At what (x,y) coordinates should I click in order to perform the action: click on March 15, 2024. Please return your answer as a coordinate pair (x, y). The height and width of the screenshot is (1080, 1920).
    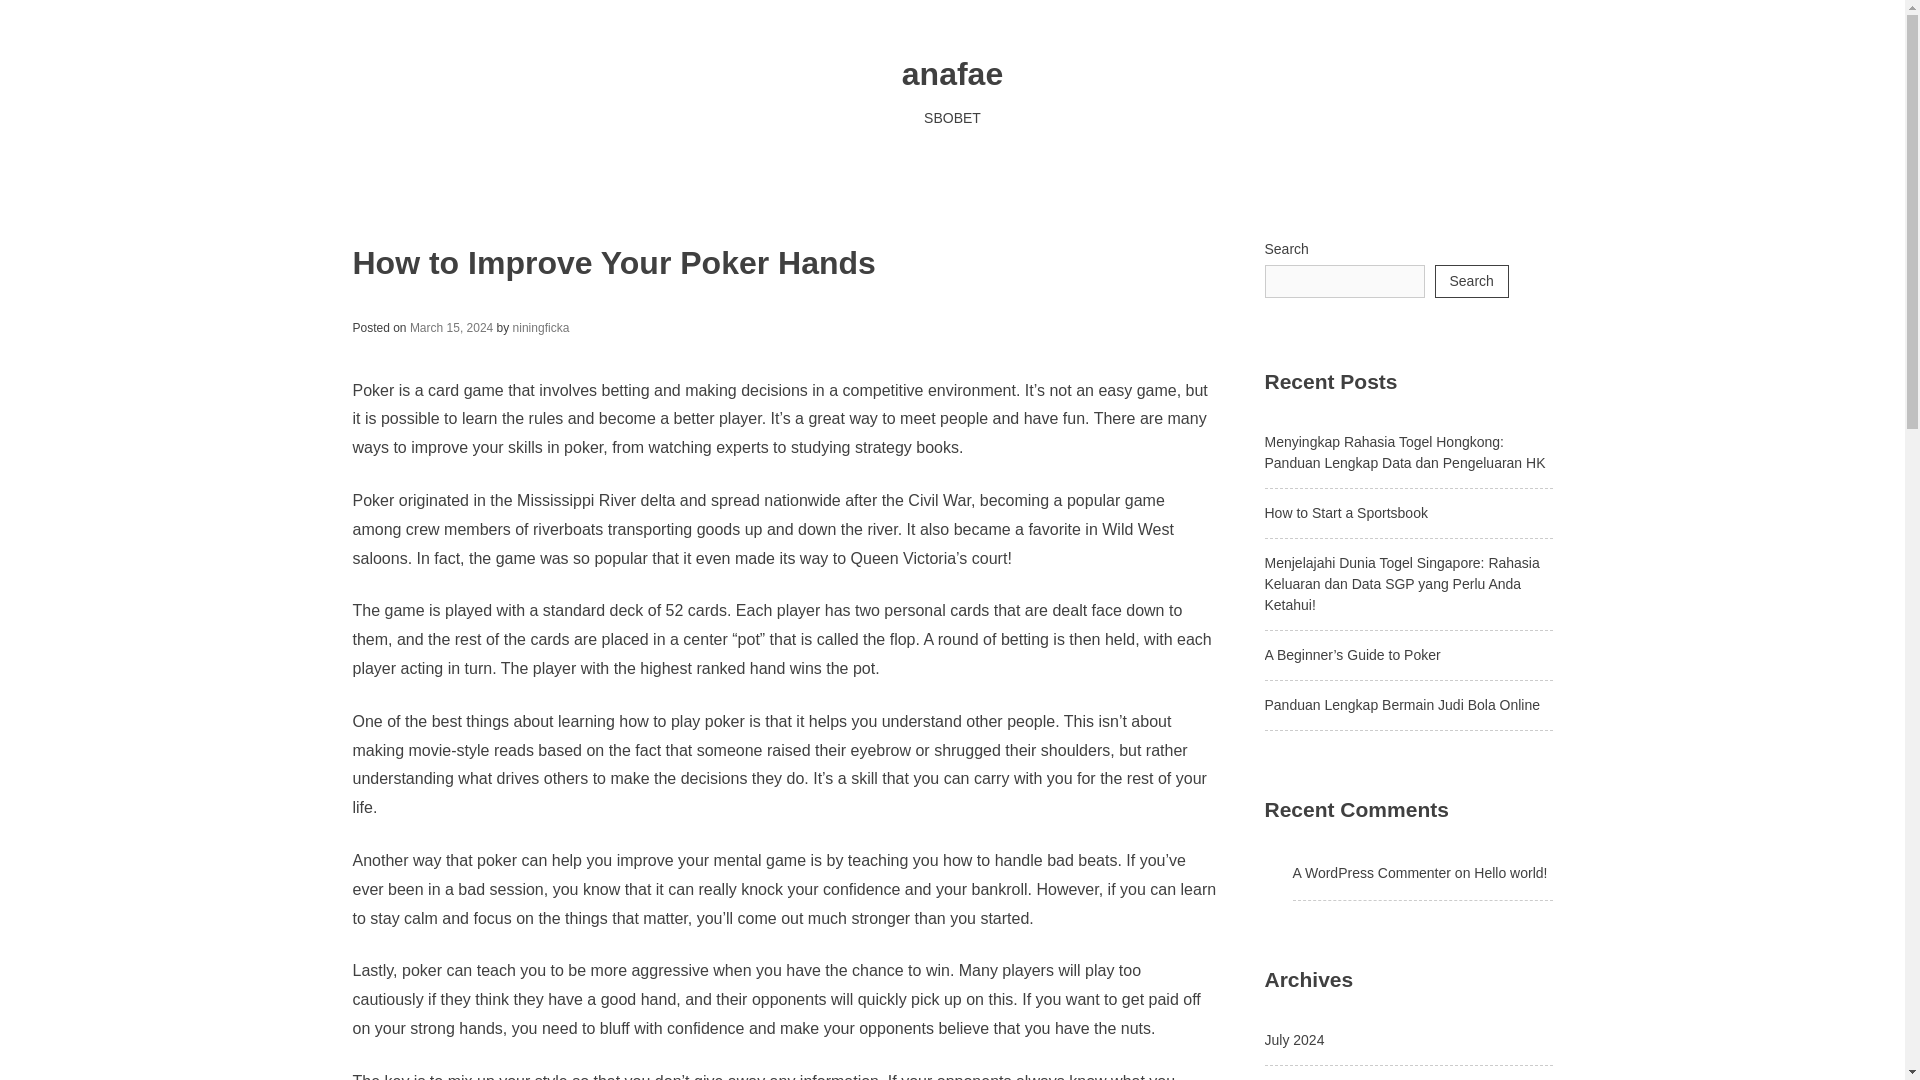
    Looking at the image, I should click on (452, 327).